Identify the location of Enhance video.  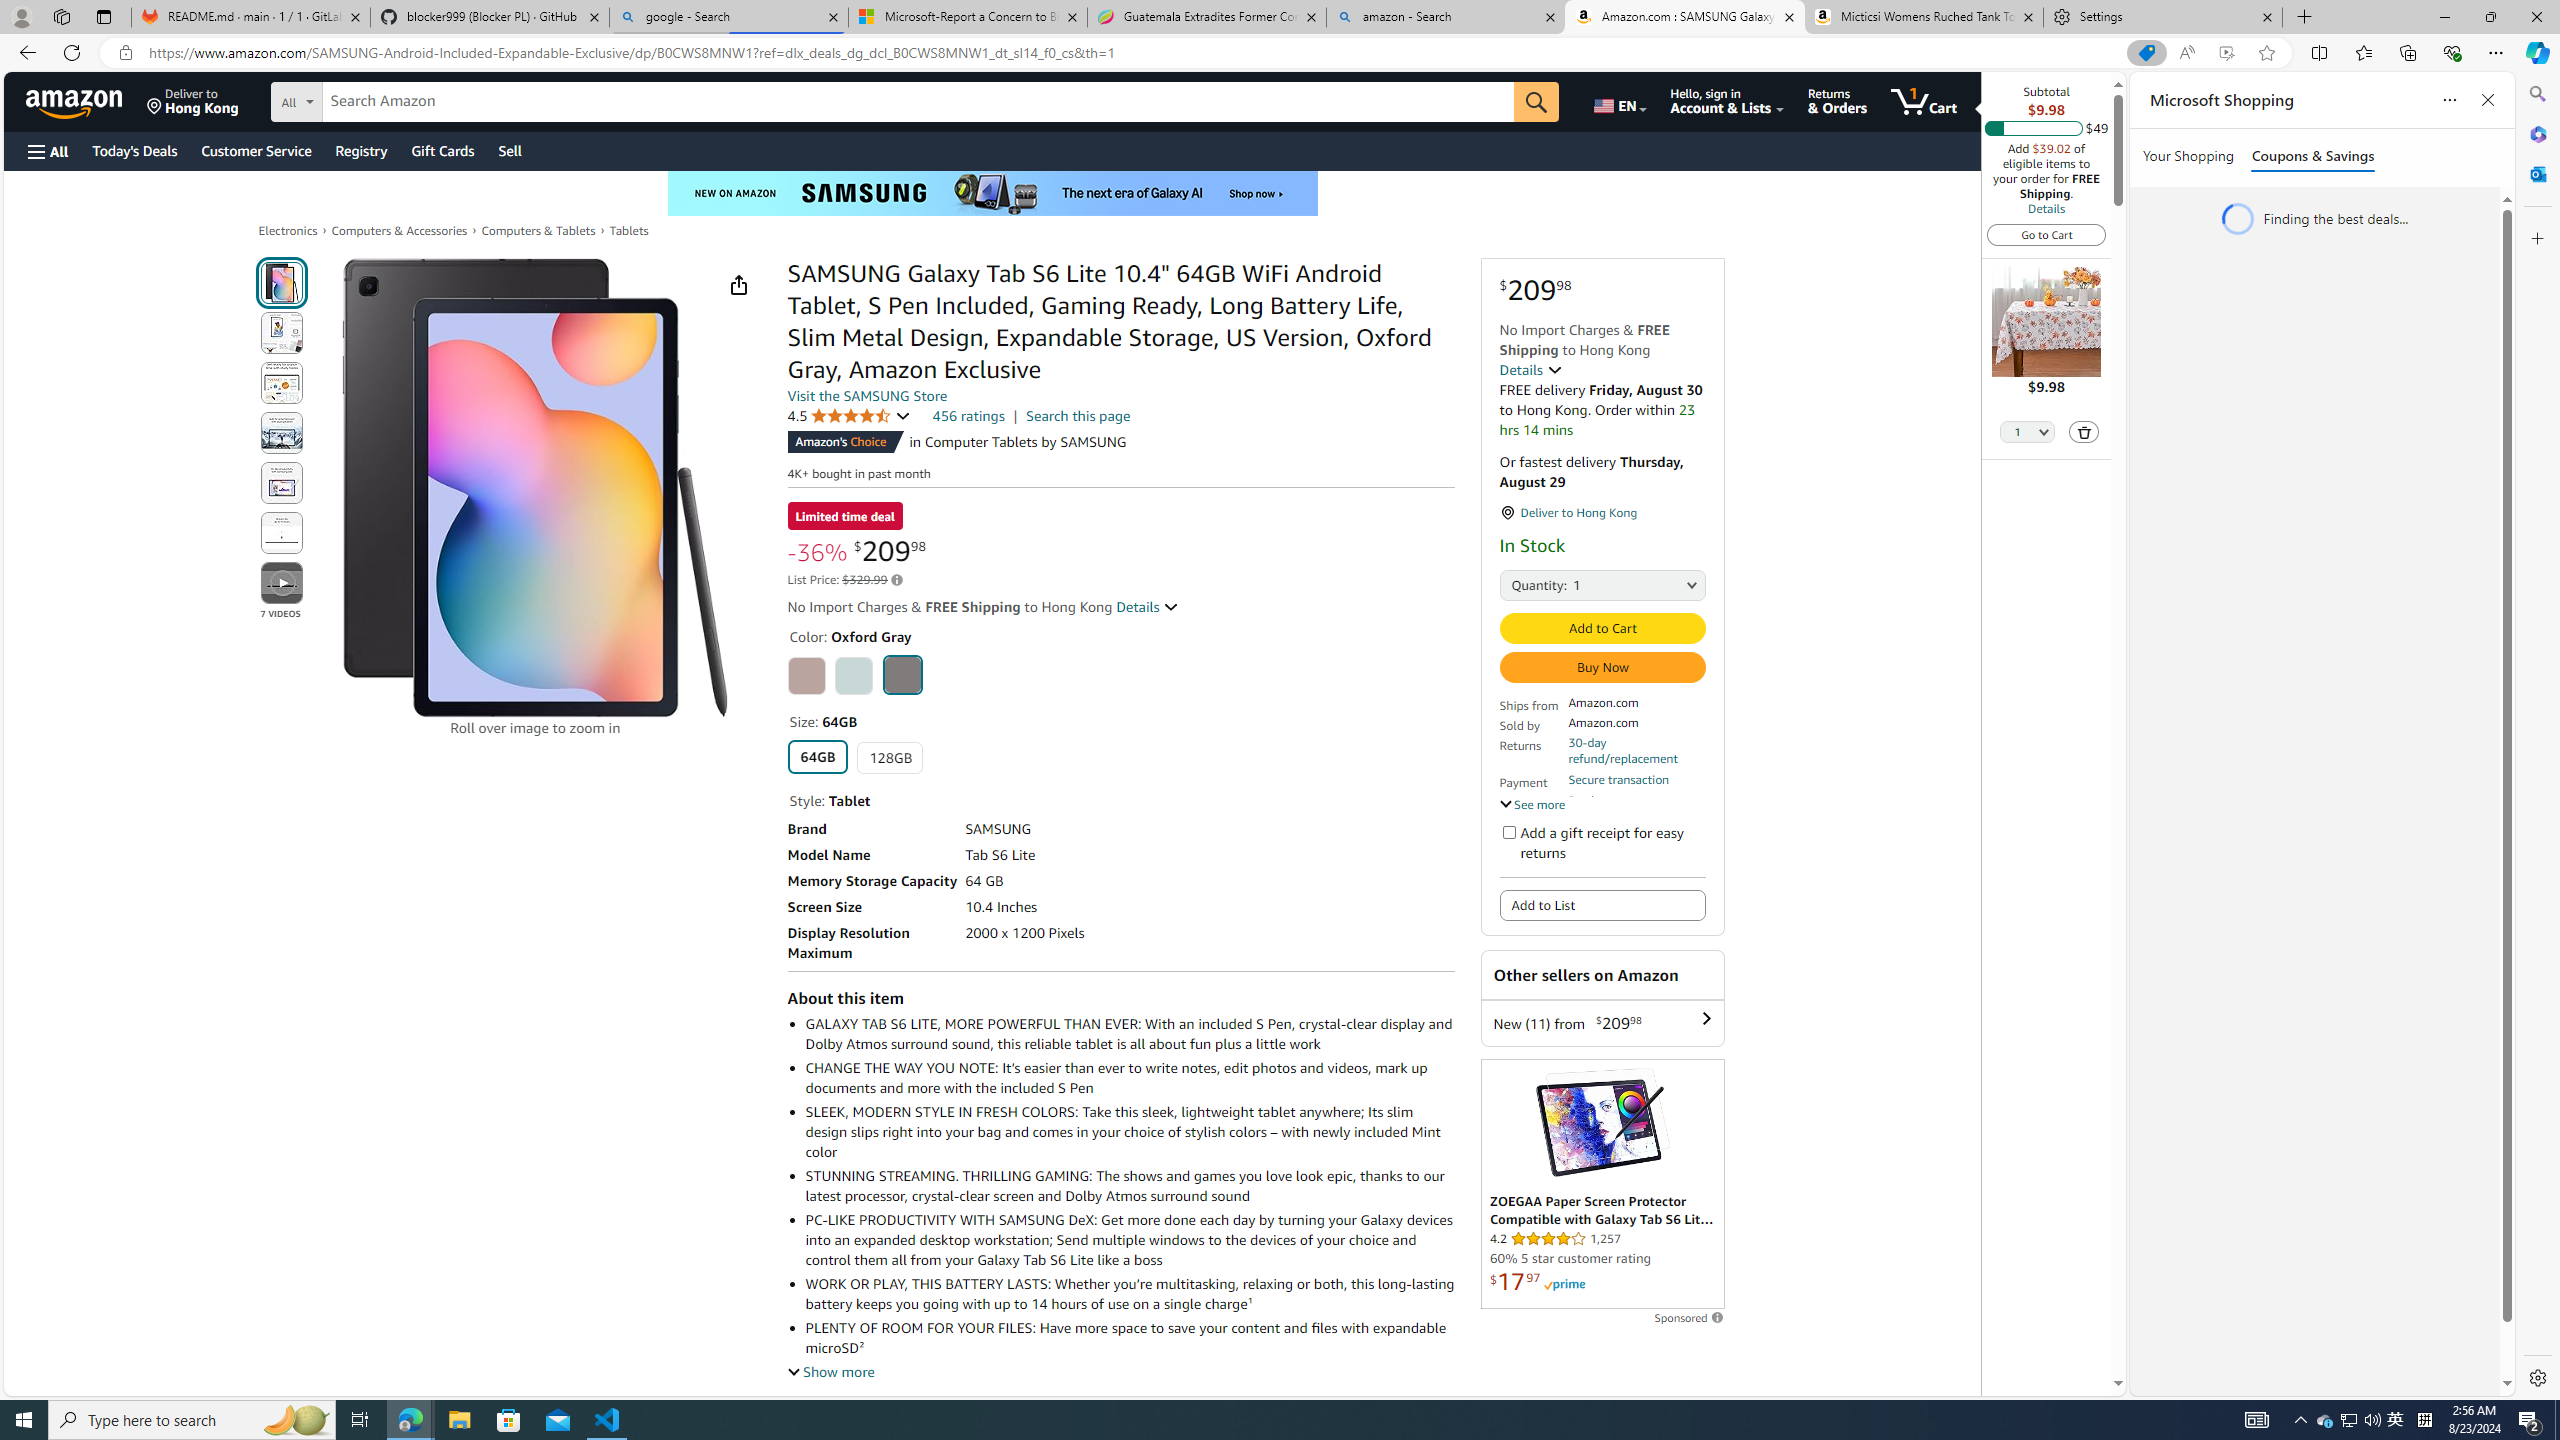
(2226, 53).